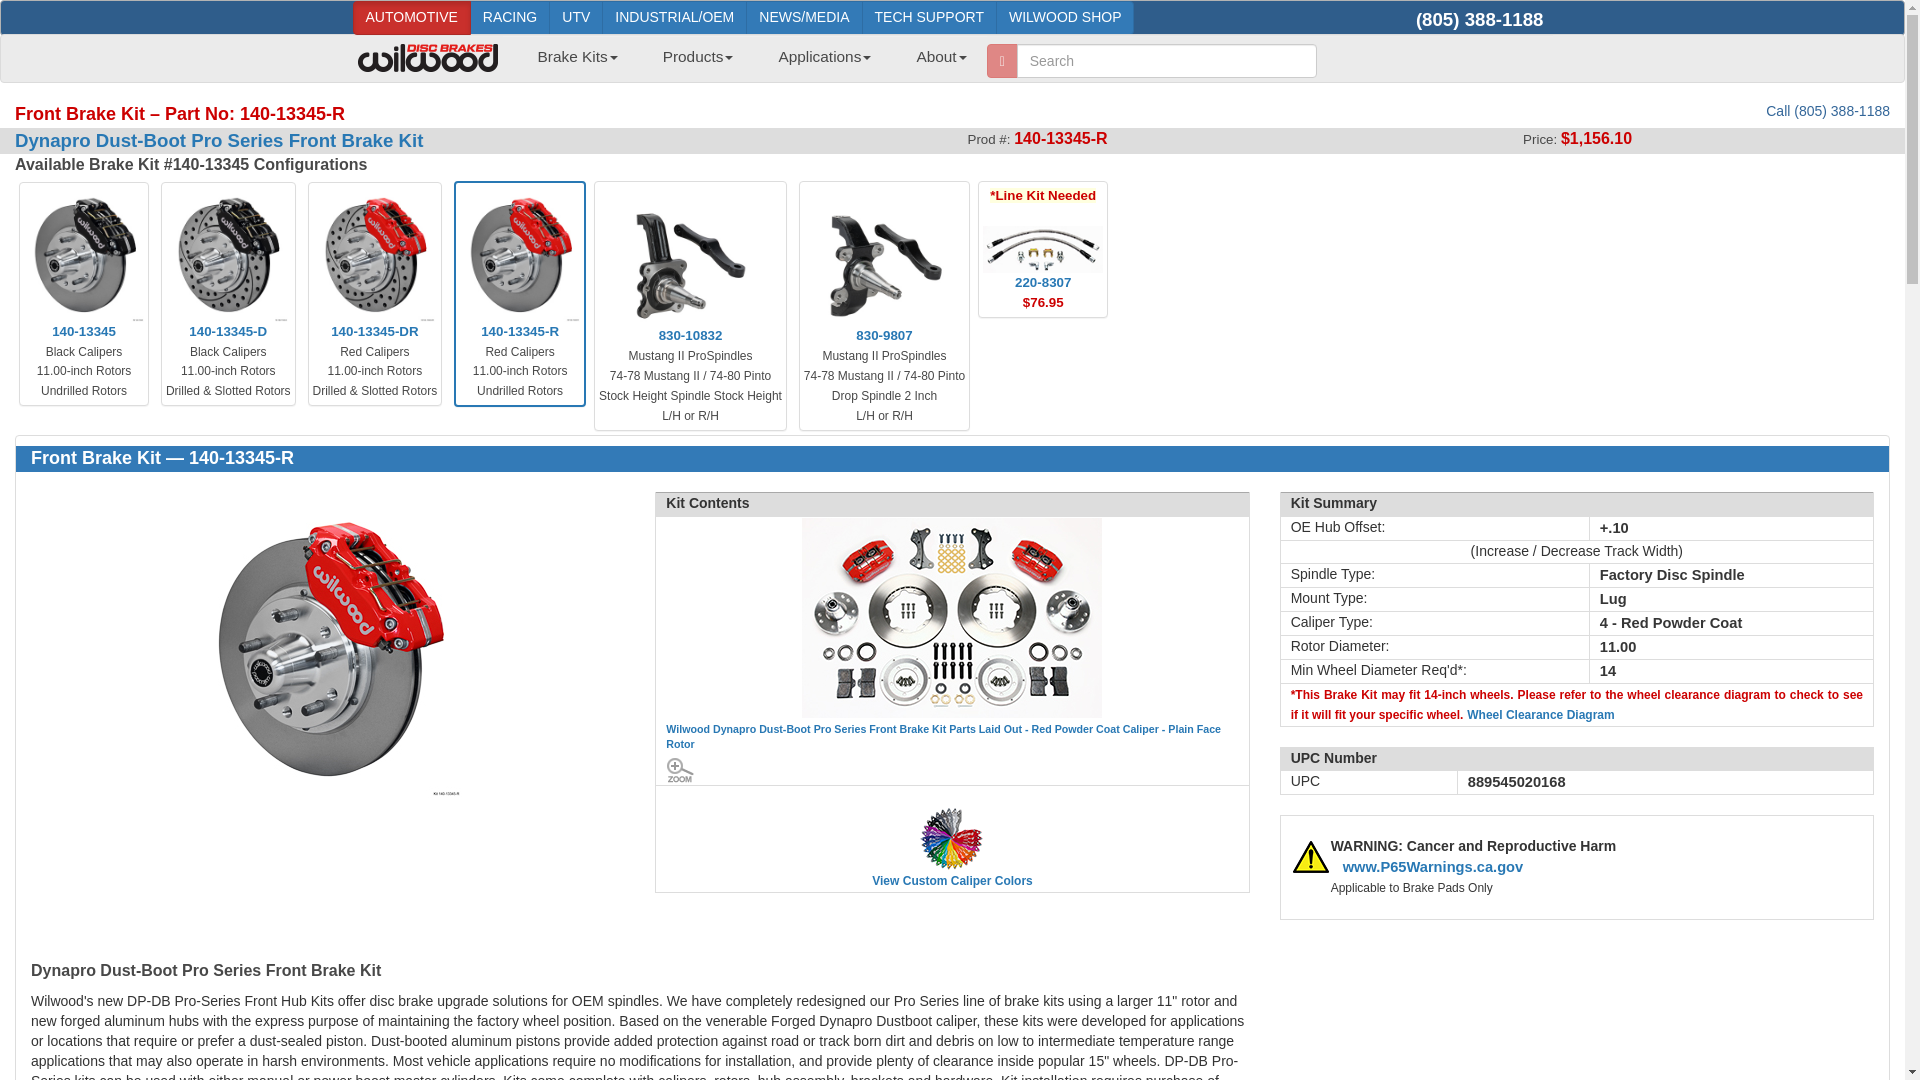 The image size is (1920, 1080). Describe the element at coordinates (824, 63) in the screenshot. I see `Applications` at that location.